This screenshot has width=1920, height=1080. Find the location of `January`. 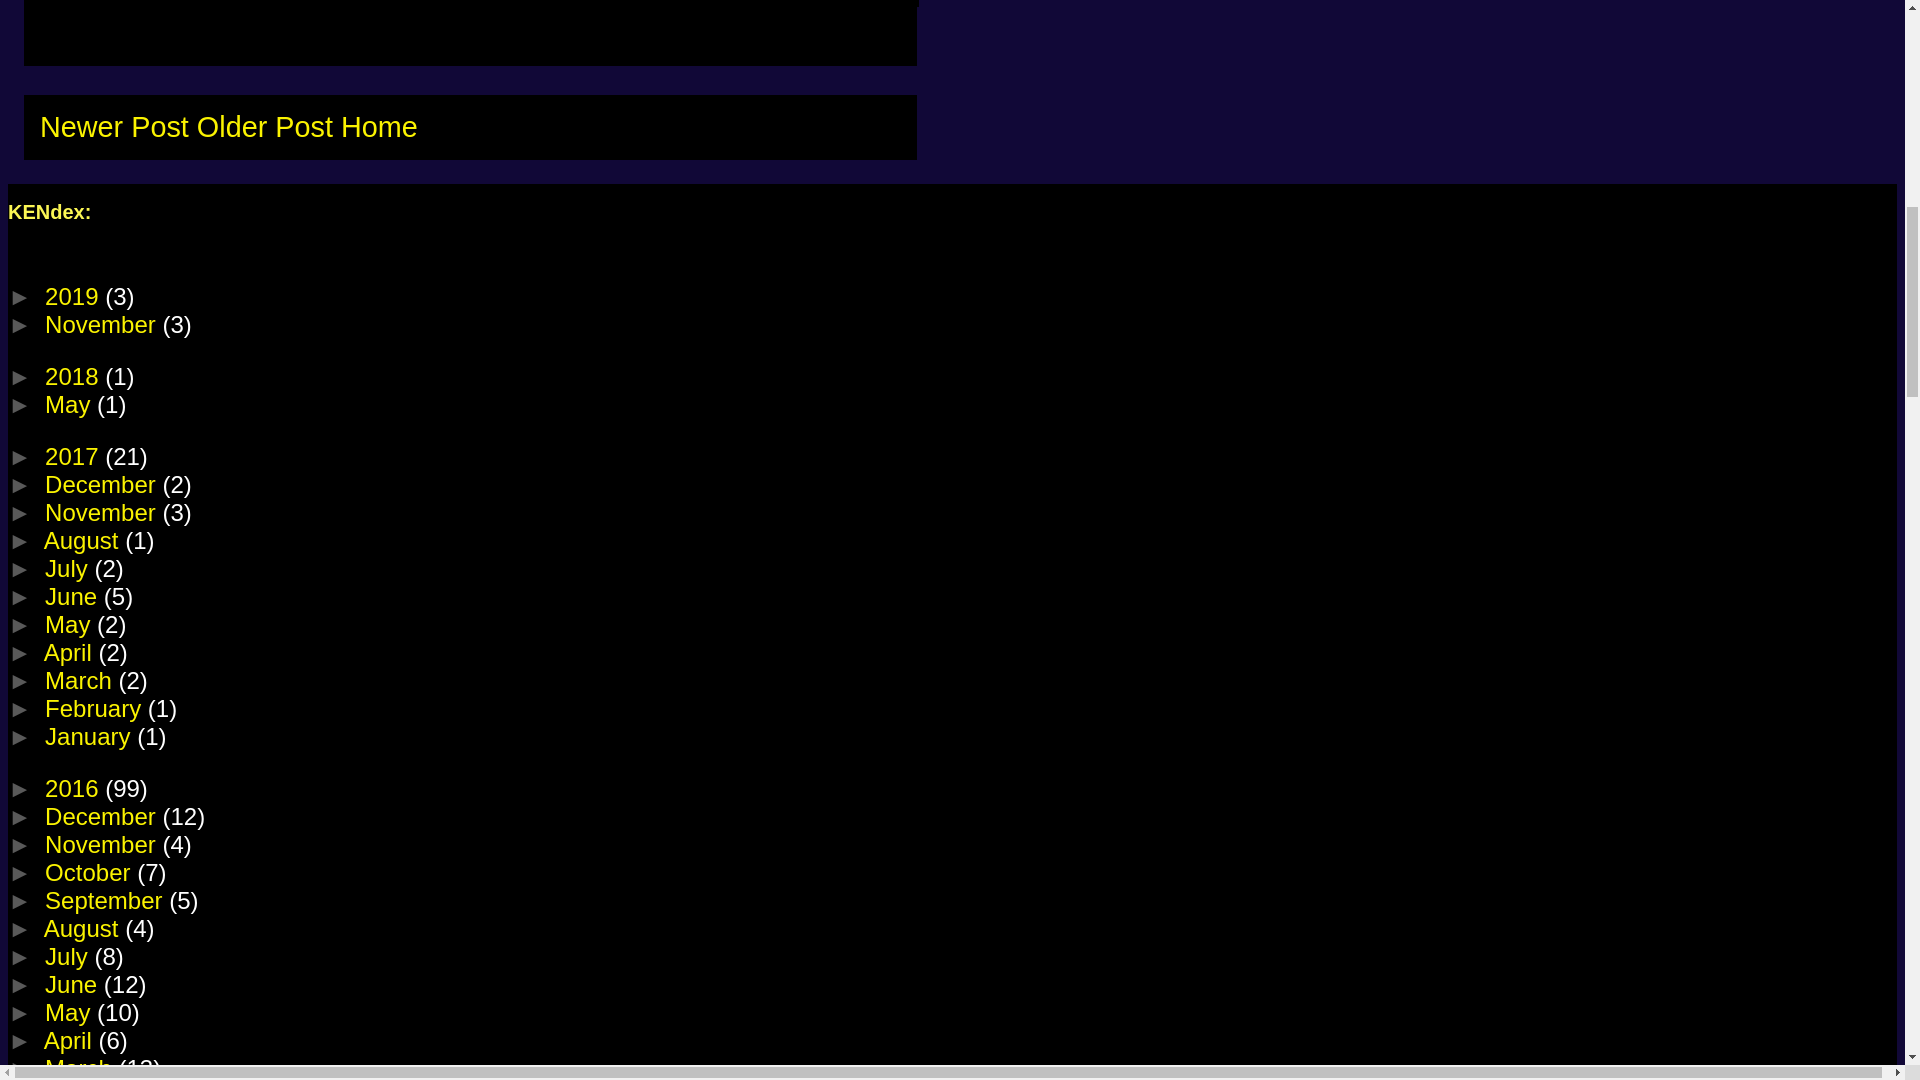

January is located at coordinates (90, 736).